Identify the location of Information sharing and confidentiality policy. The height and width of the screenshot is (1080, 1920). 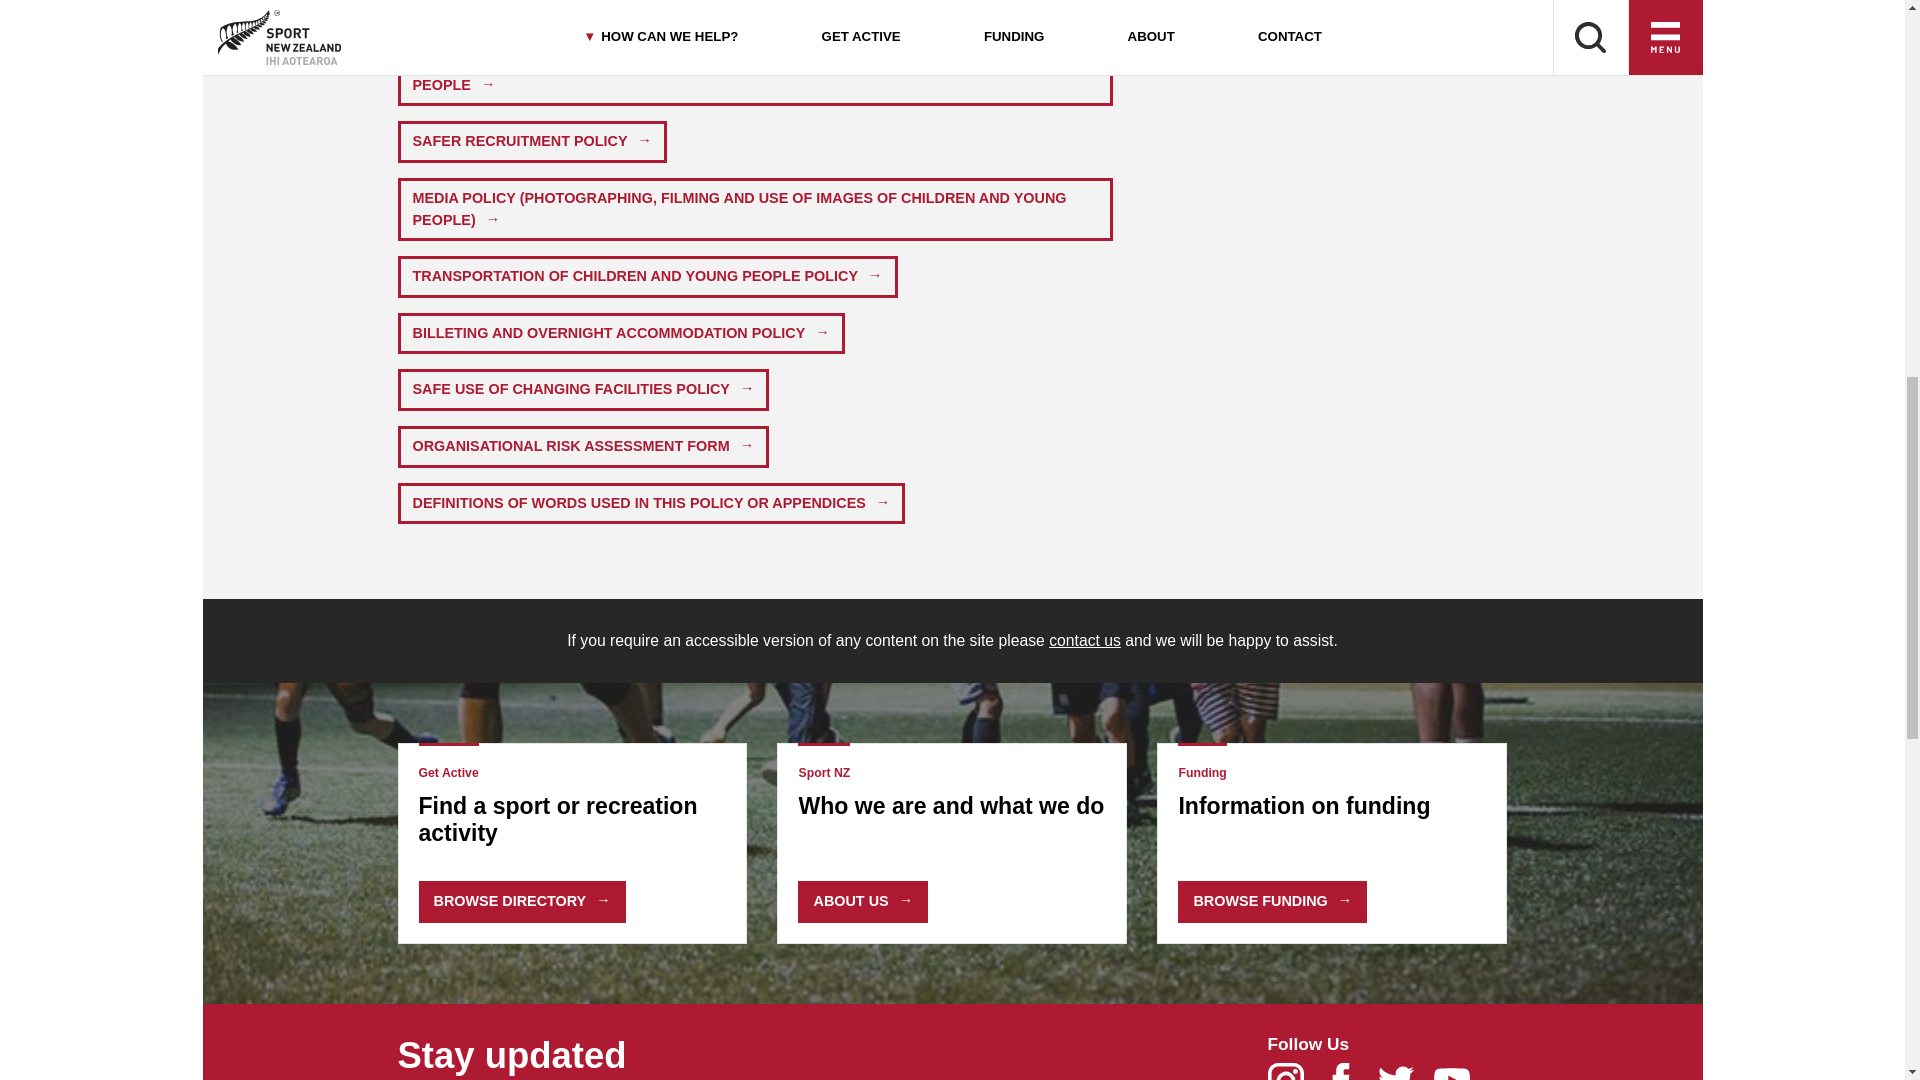
(622, 14).